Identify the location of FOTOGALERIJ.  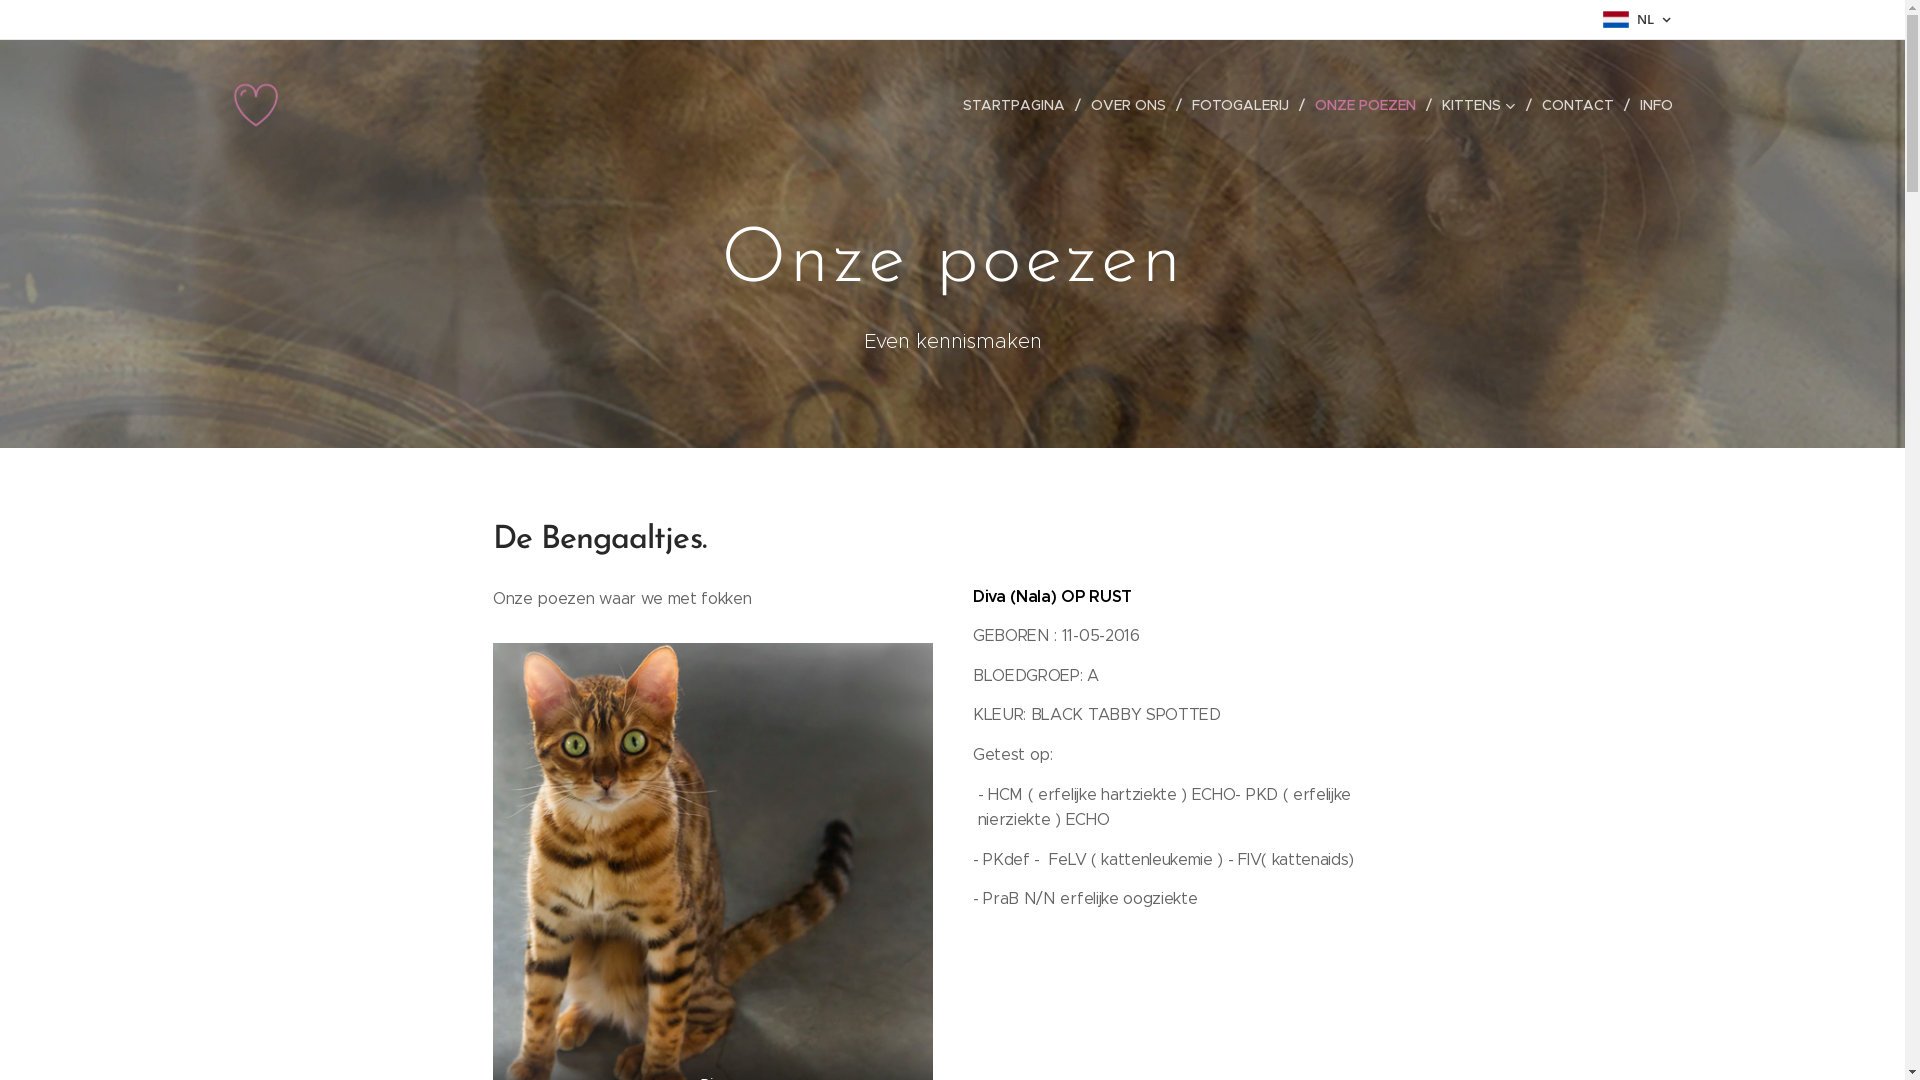
(1244, 105).